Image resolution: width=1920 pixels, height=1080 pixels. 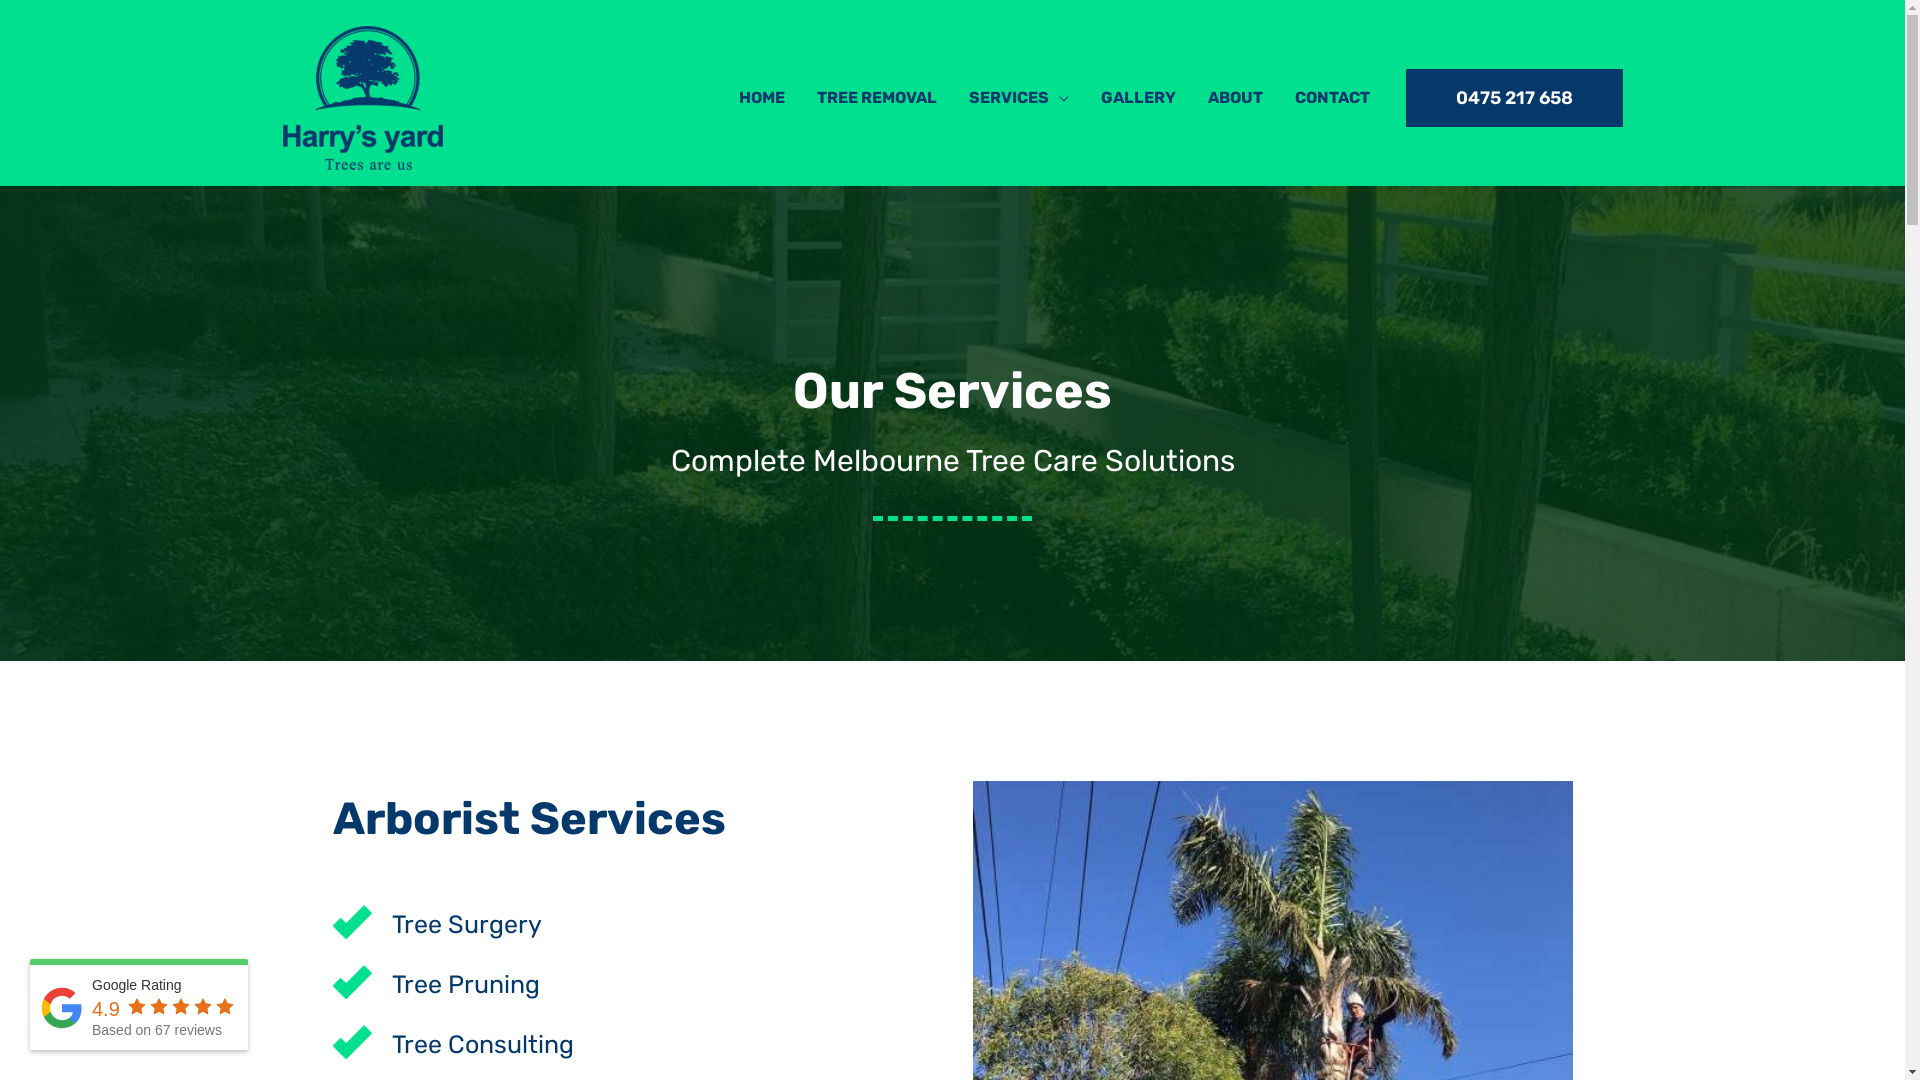 What do you see at coordinates (876, 98) in the screenshot?
I see `TREE REMOVAL` at bounding box center [876, 98].